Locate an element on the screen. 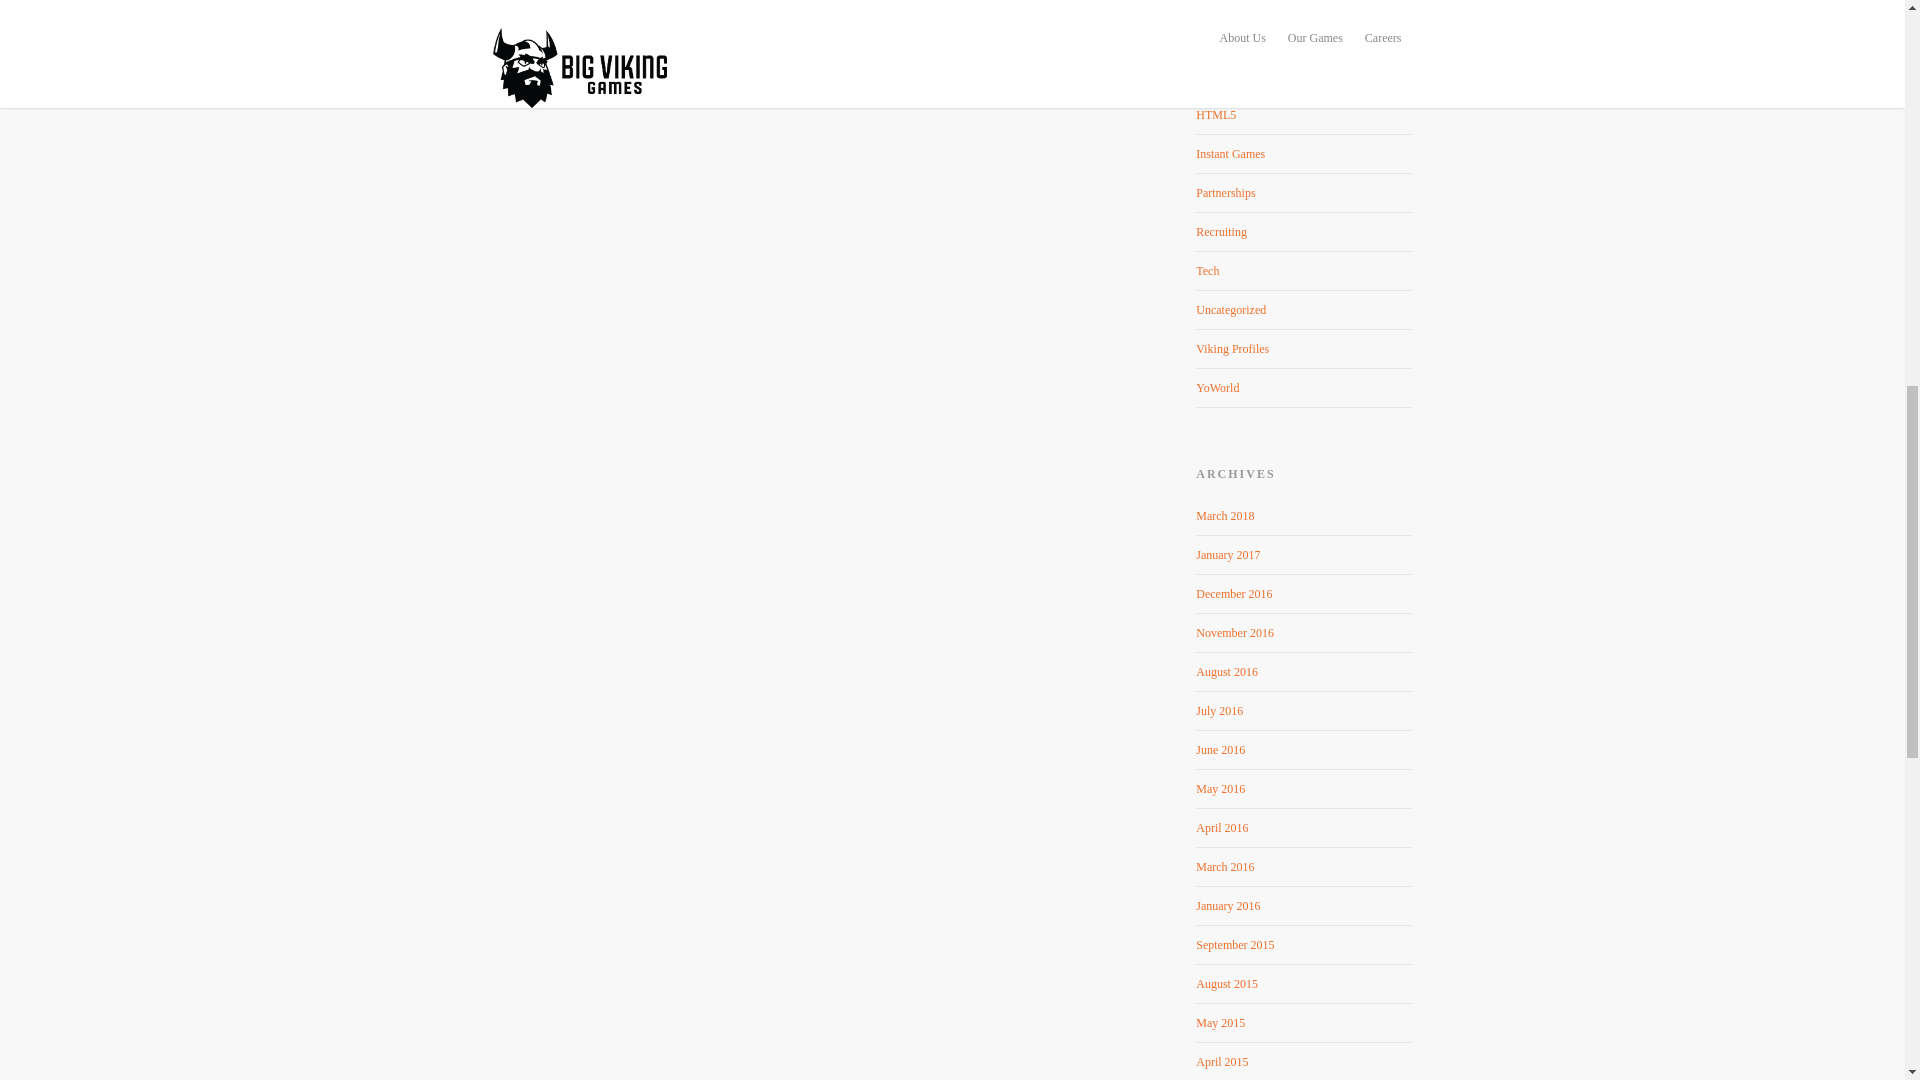 This screenshot has width=1920, height=1080. Tech is located at coordinates (1304, 270).